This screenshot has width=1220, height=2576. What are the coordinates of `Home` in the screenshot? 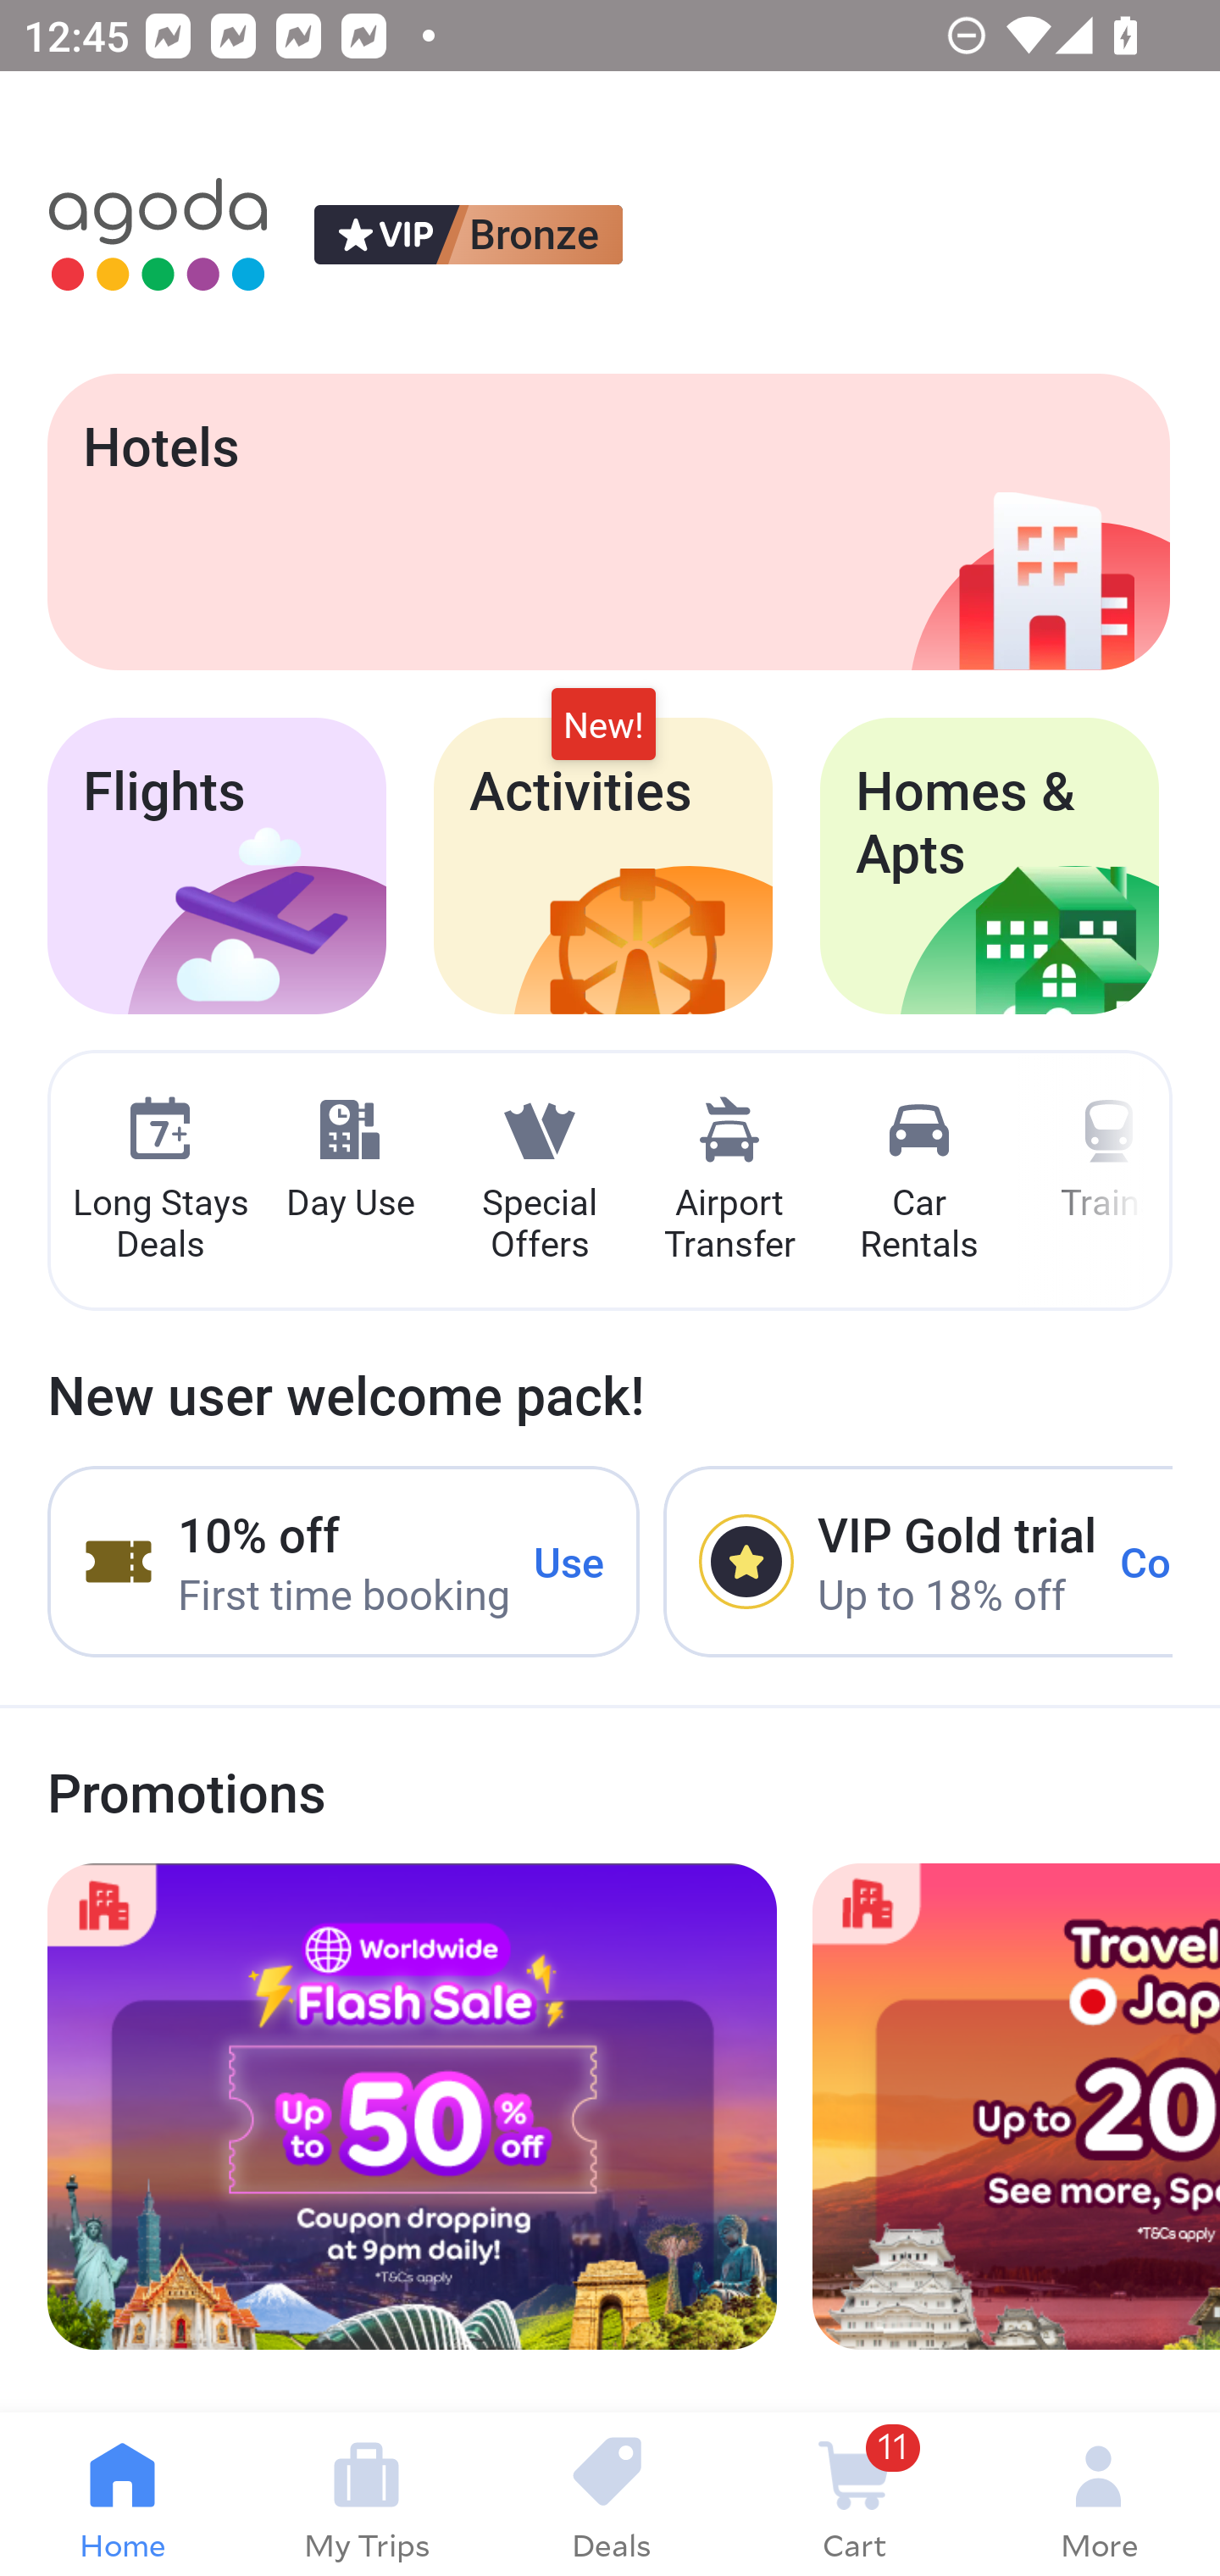 It's located at (122, 2495).